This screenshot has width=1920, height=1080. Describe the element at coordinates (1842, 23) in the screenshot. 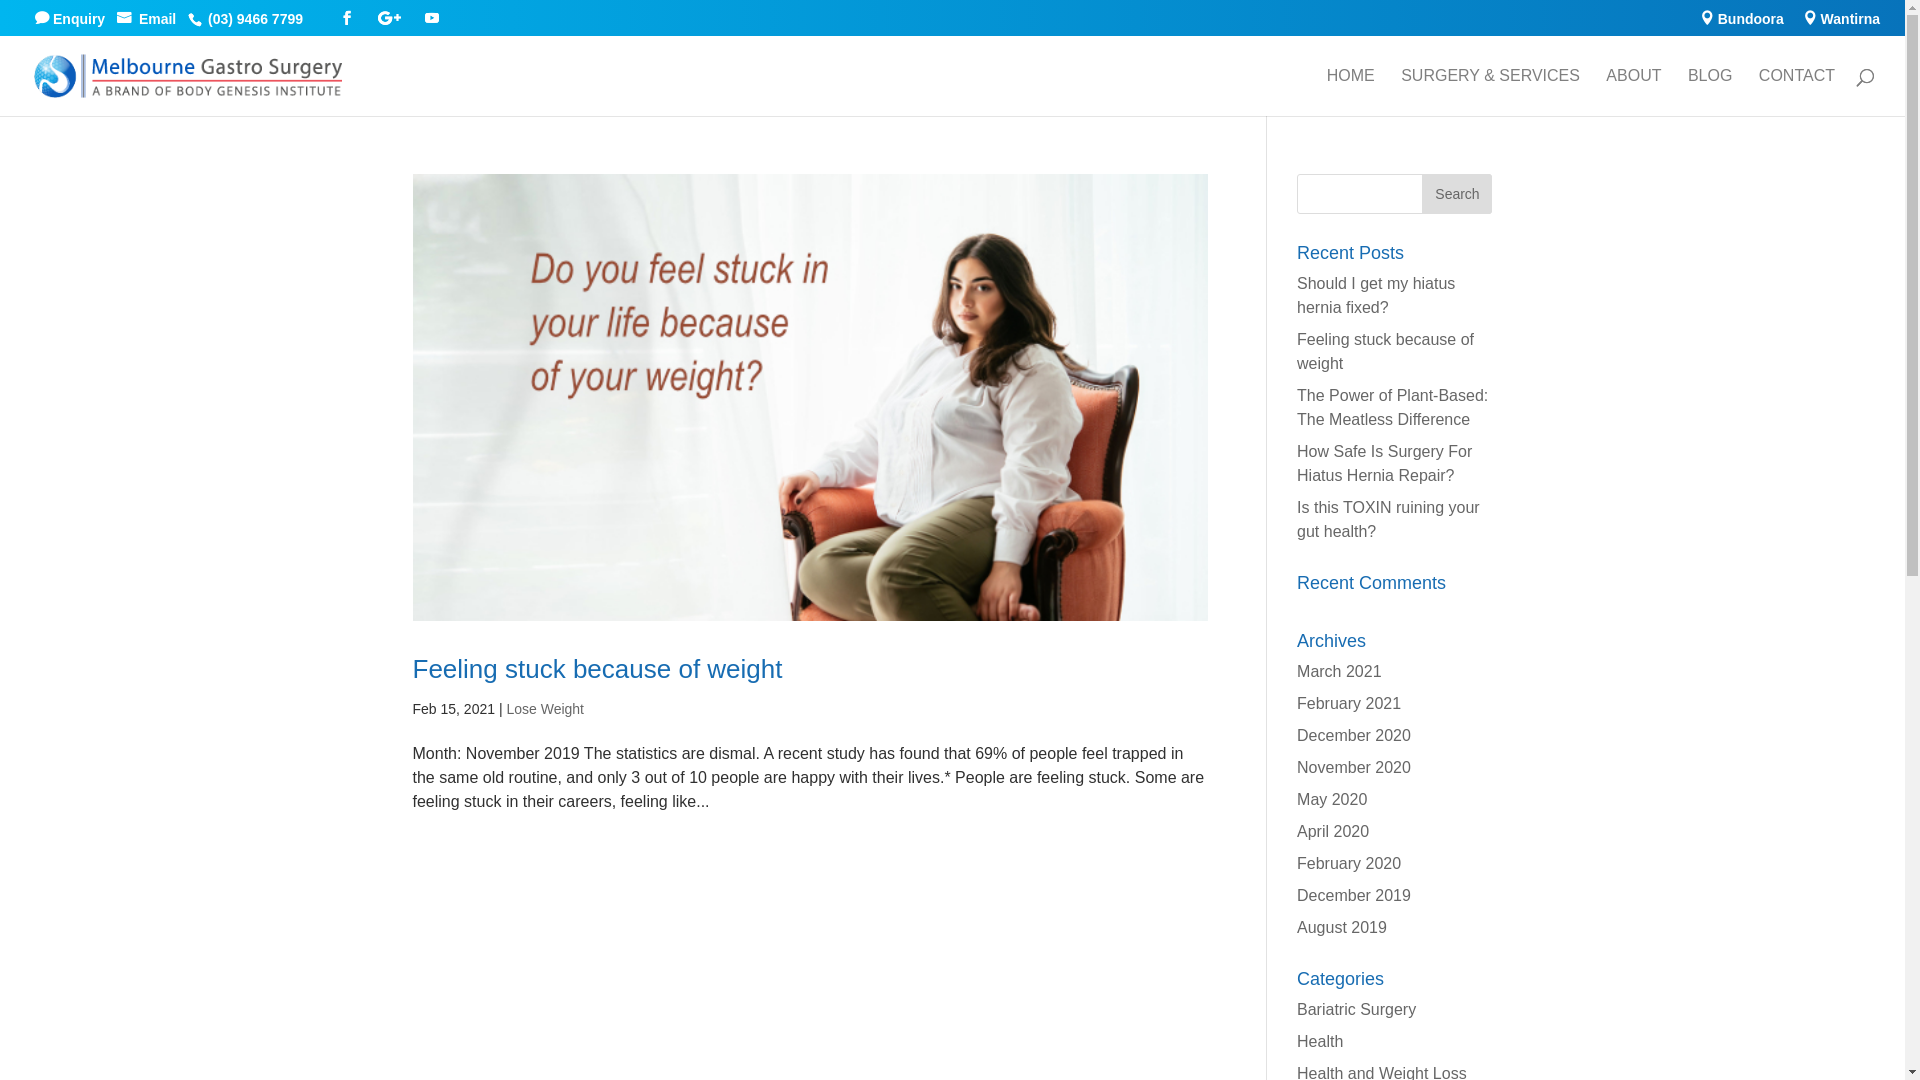

I see `Wantirna` at that location.